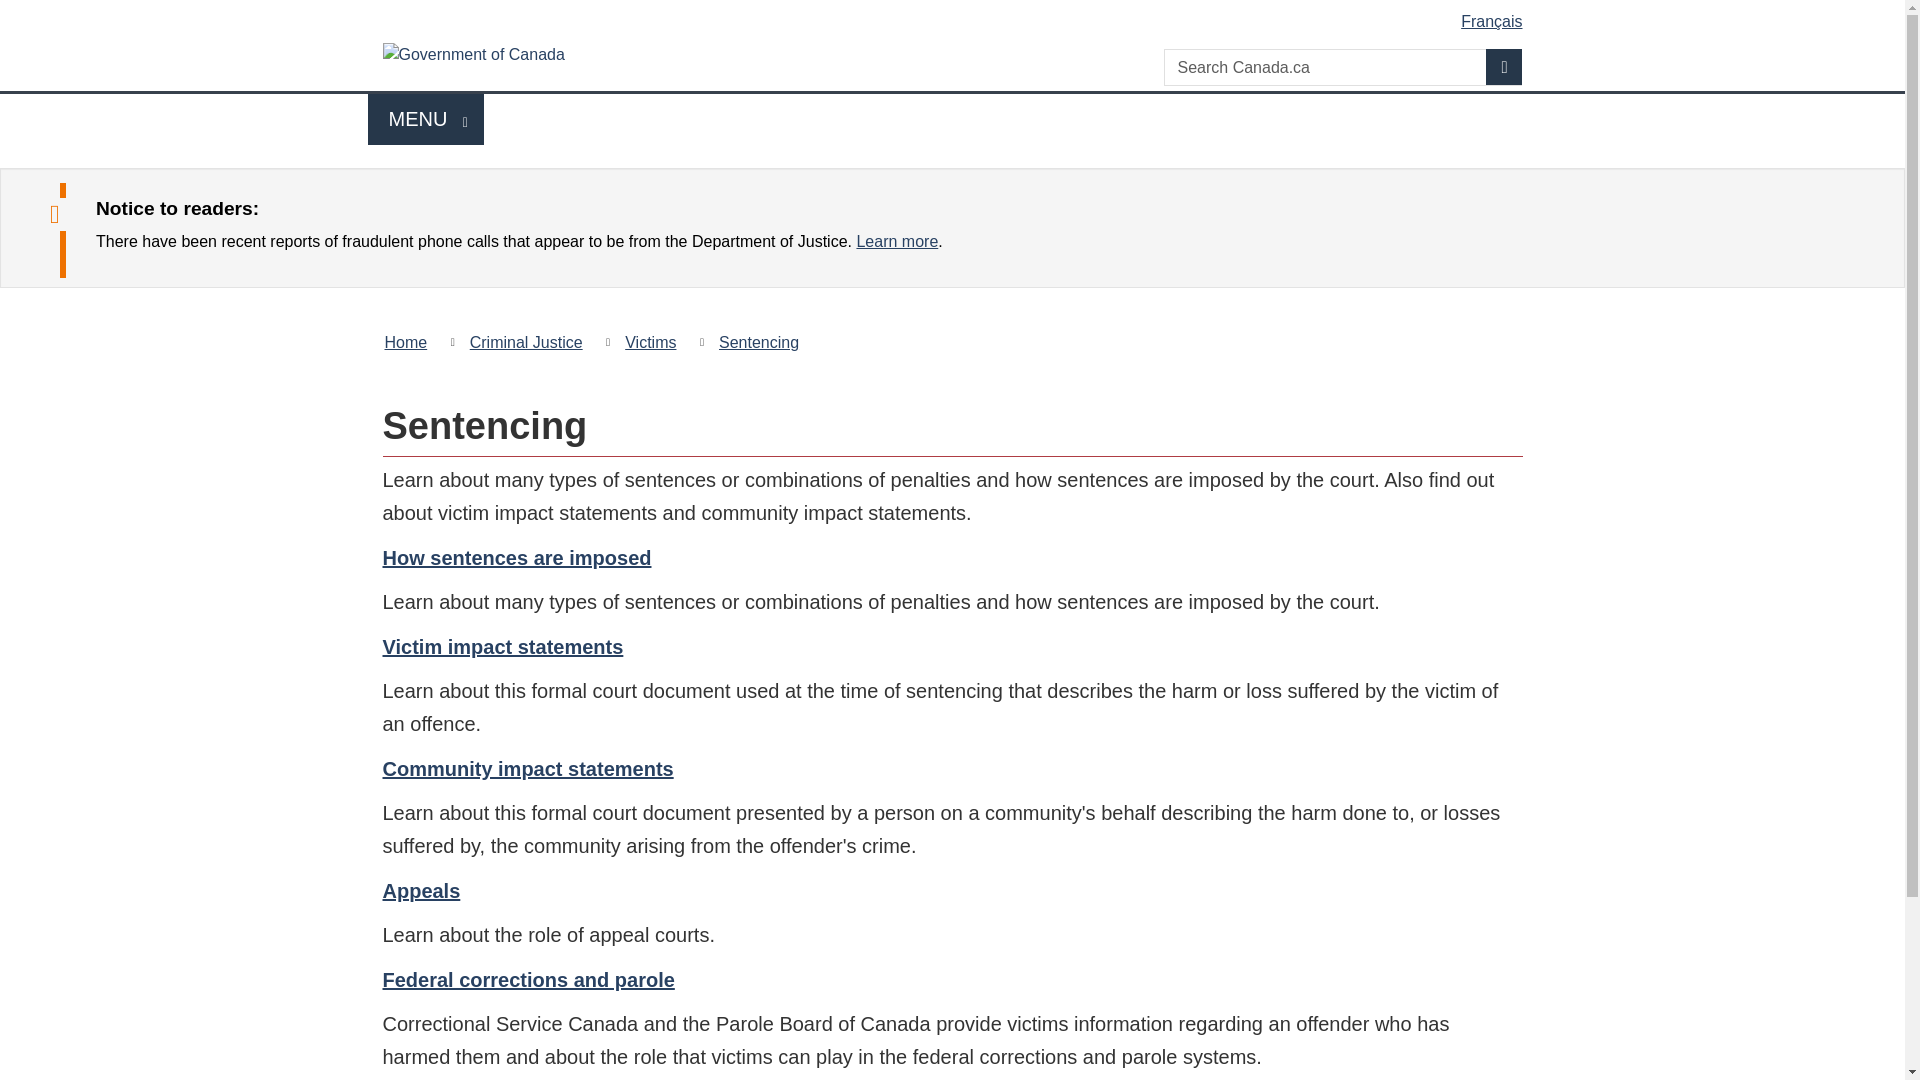 Image resolution: width=1920 pixels, height=1080 pixels. Describe the element at coordinates (758, 342) in the screenshot. I see `Sentencing` at that location.